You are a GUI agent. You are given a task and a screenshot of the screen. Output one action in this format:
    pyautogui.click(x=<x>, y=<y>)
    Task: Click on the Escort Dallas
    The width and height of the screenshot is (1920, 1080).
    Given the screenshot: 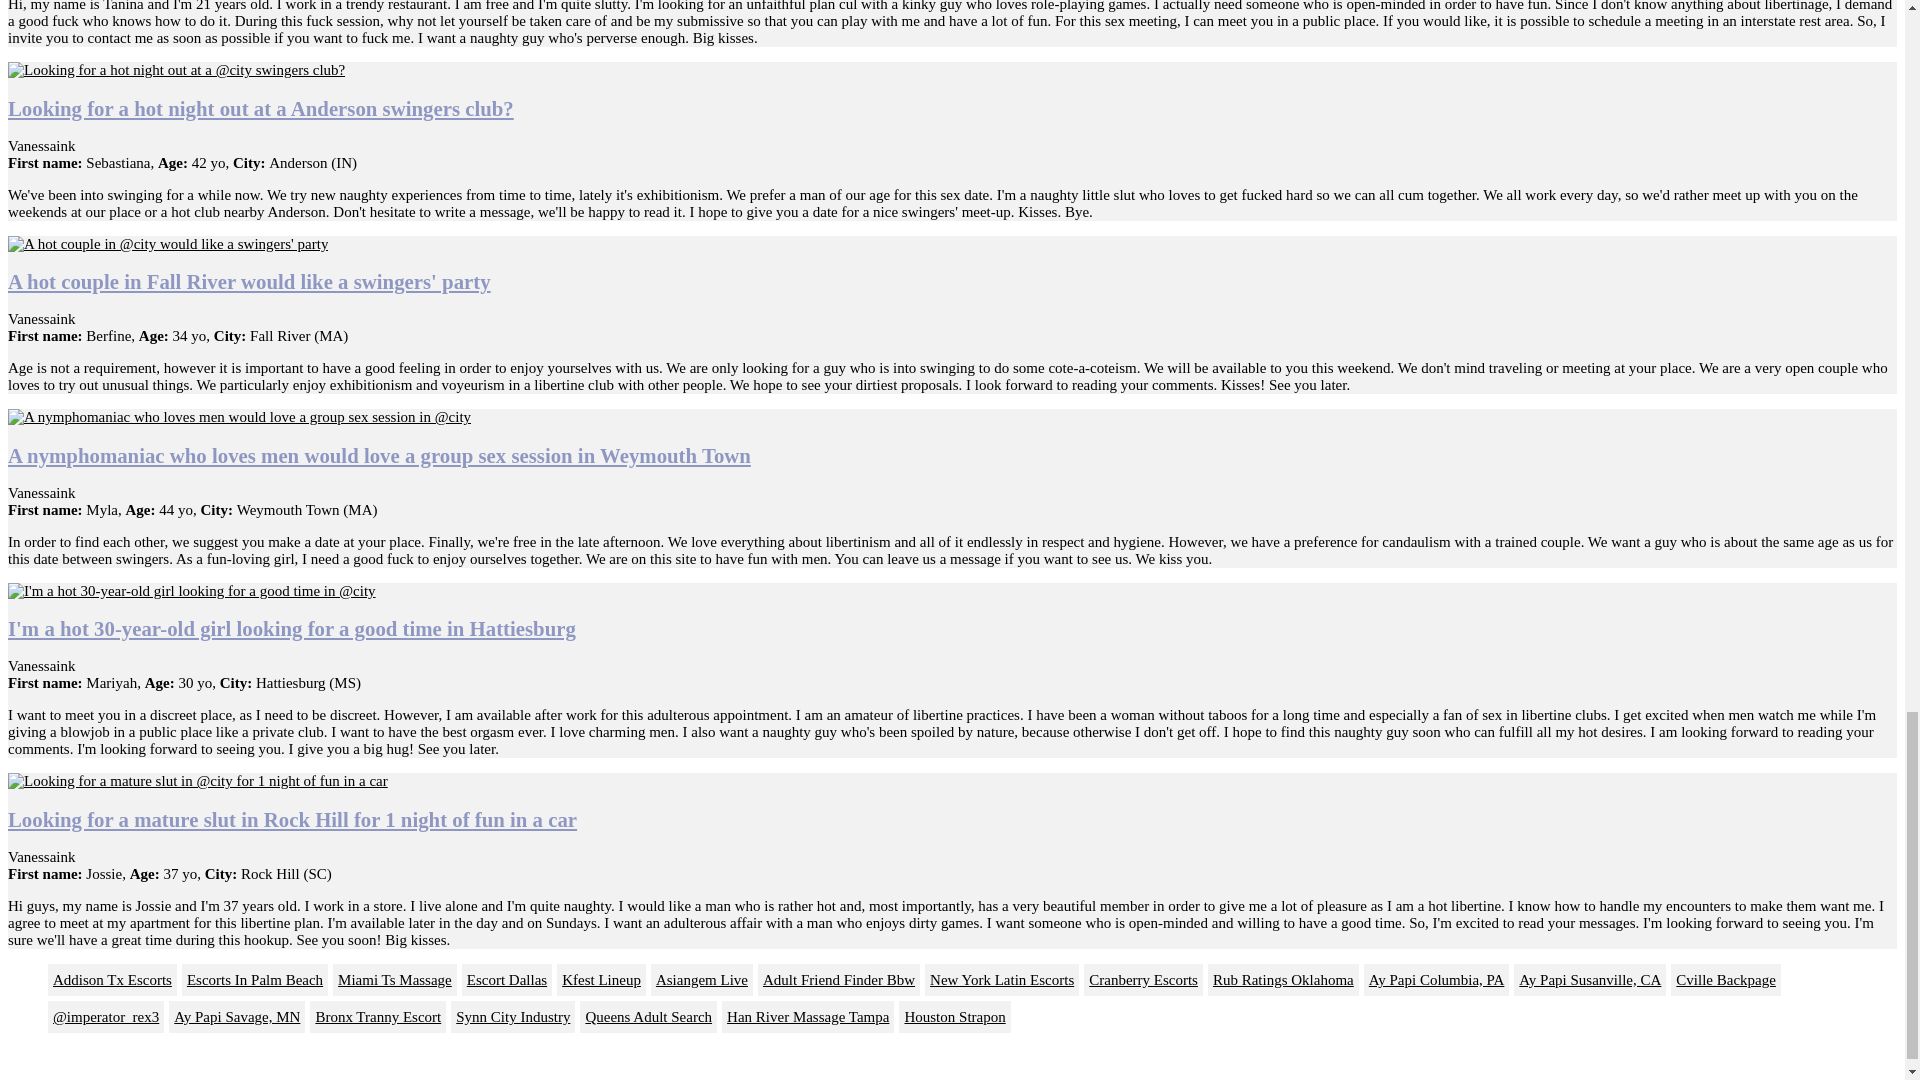 What is the action you would take?
    pyautogui.click(x=507, y=980)
    